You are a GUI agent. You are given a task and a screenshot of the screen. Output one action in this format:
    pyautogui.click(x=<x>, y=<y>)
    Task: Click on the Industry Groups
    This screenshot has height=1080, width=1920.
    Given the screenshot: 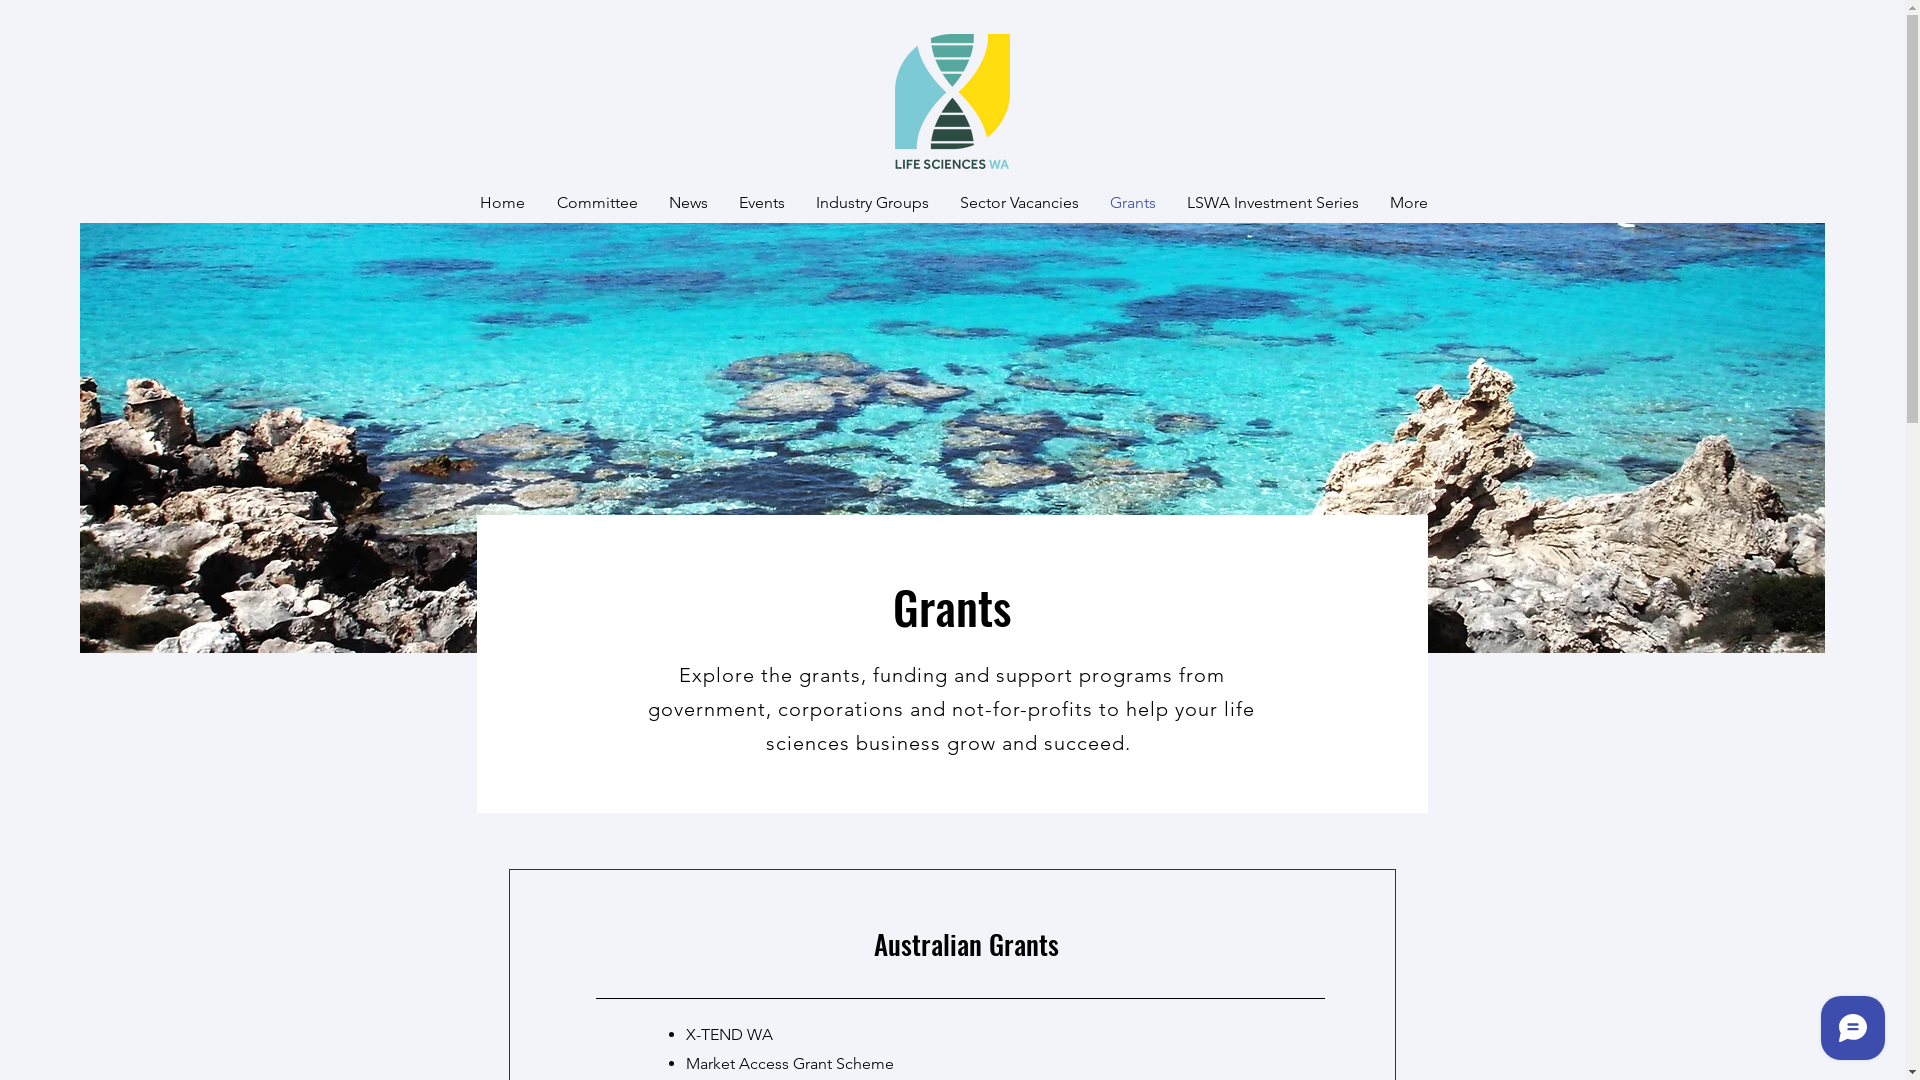 What is the action you would take?
    pyautogui.click(x=872, y=202)
    